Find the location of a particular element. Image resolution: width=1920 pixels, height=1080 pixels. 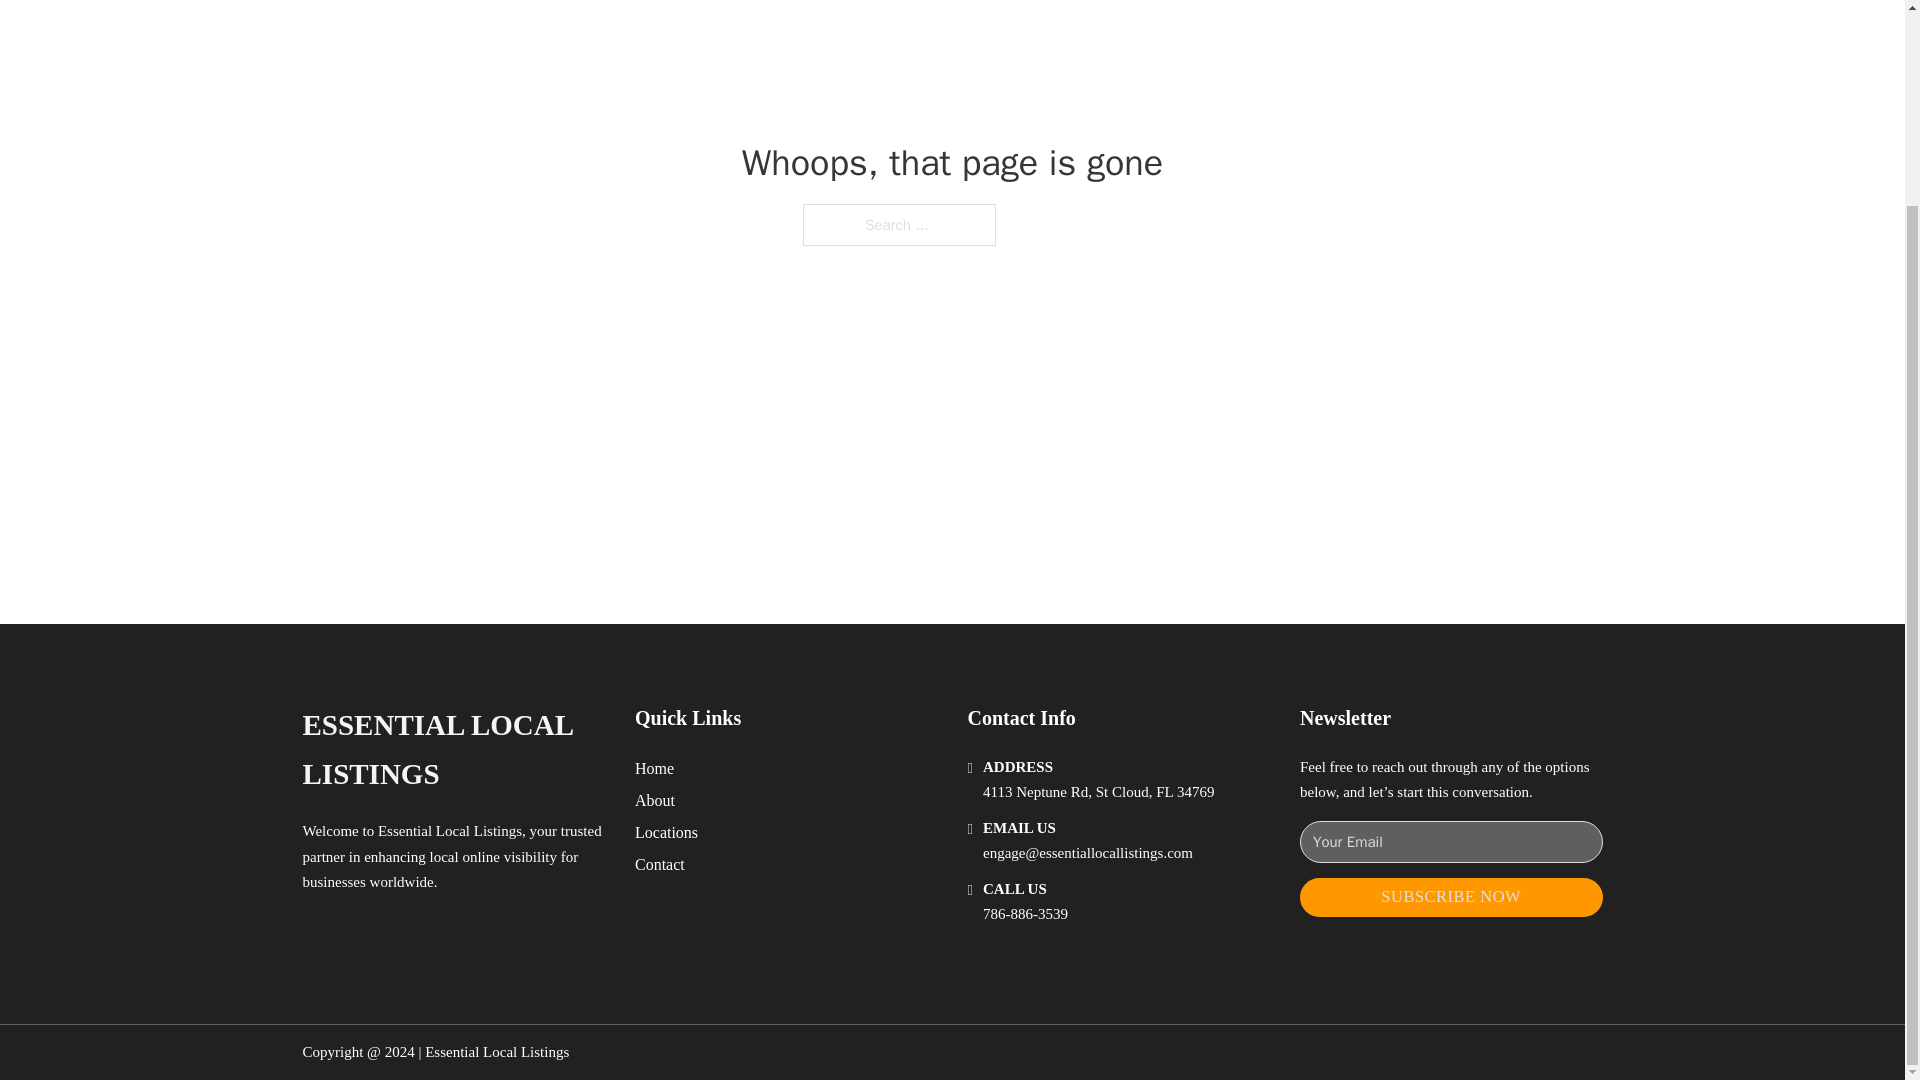

About is located at coordinates (655, 800).